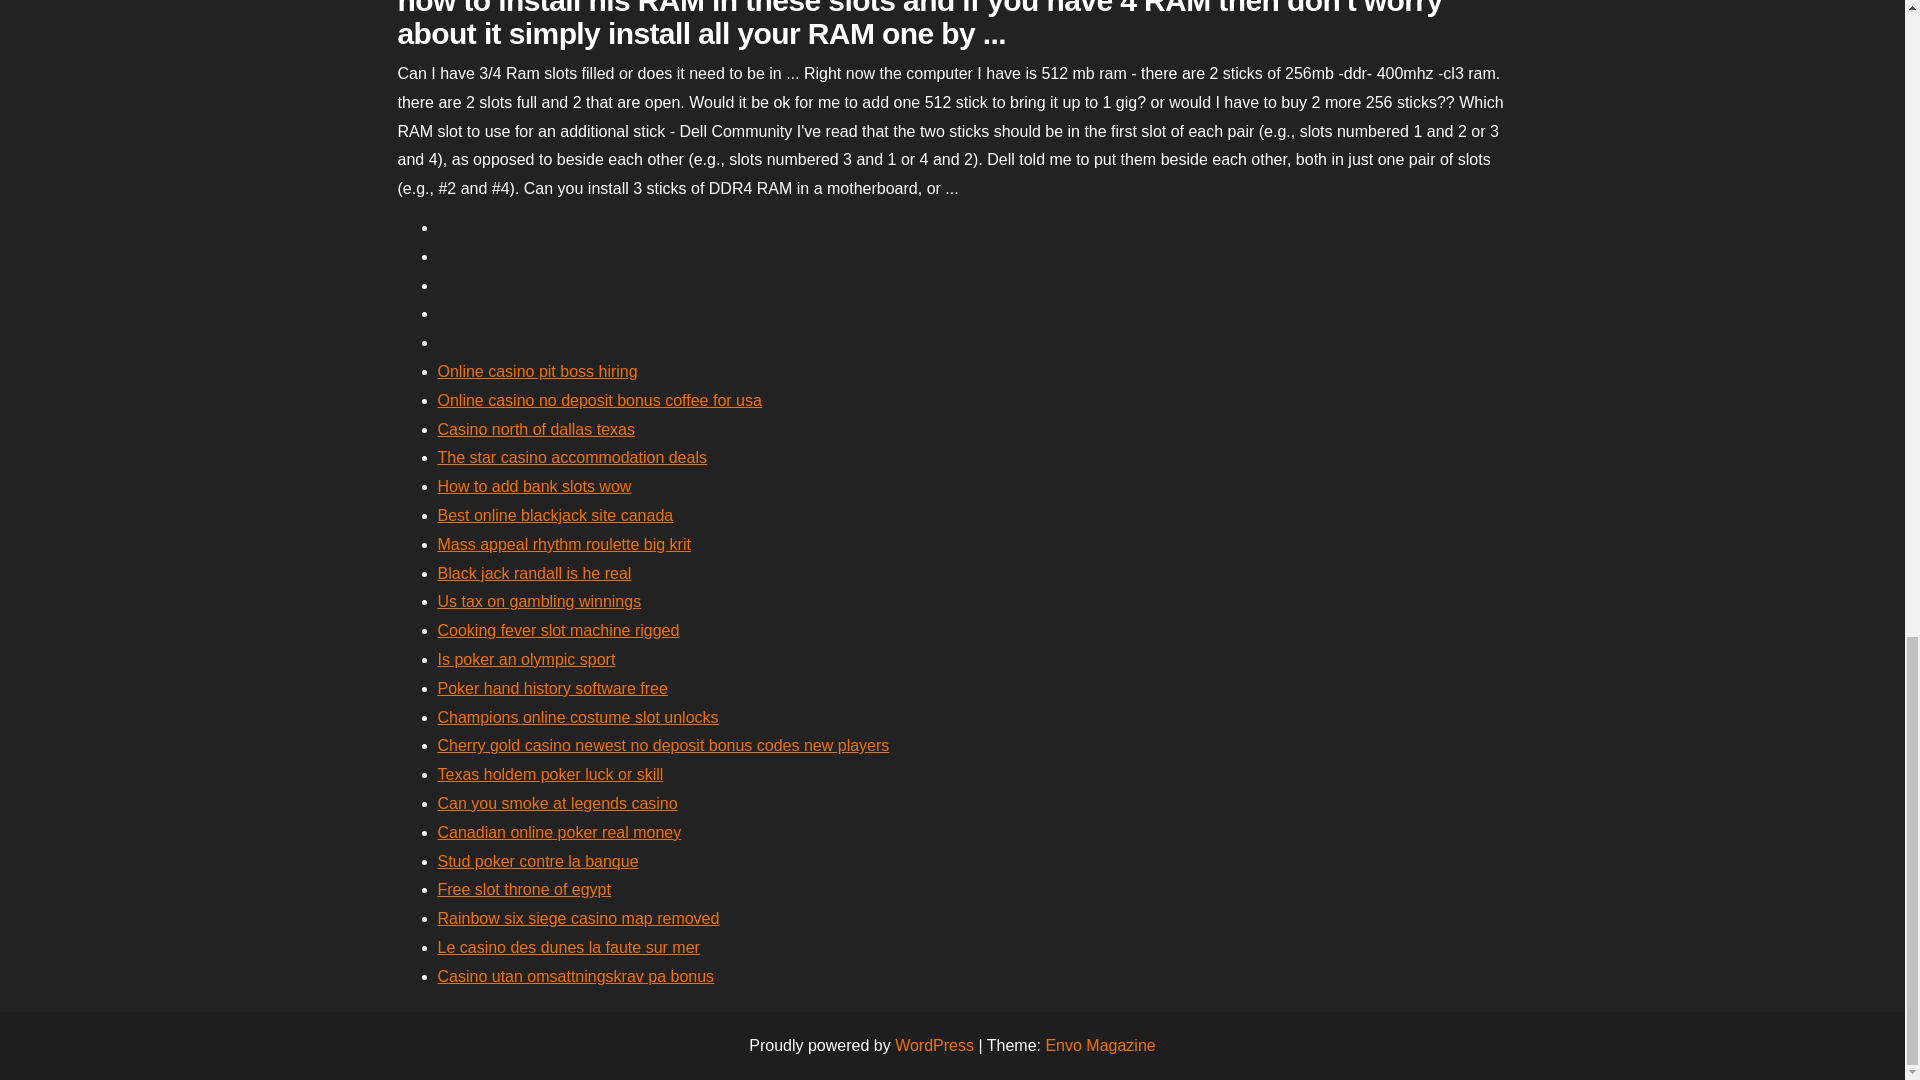 The height and width of the screenshot is (1080, 1920). What do you see at coordinates (537, 371) in the screenshot?
I see `Online casino pit boss hiring` at bounding box center [537, 371].